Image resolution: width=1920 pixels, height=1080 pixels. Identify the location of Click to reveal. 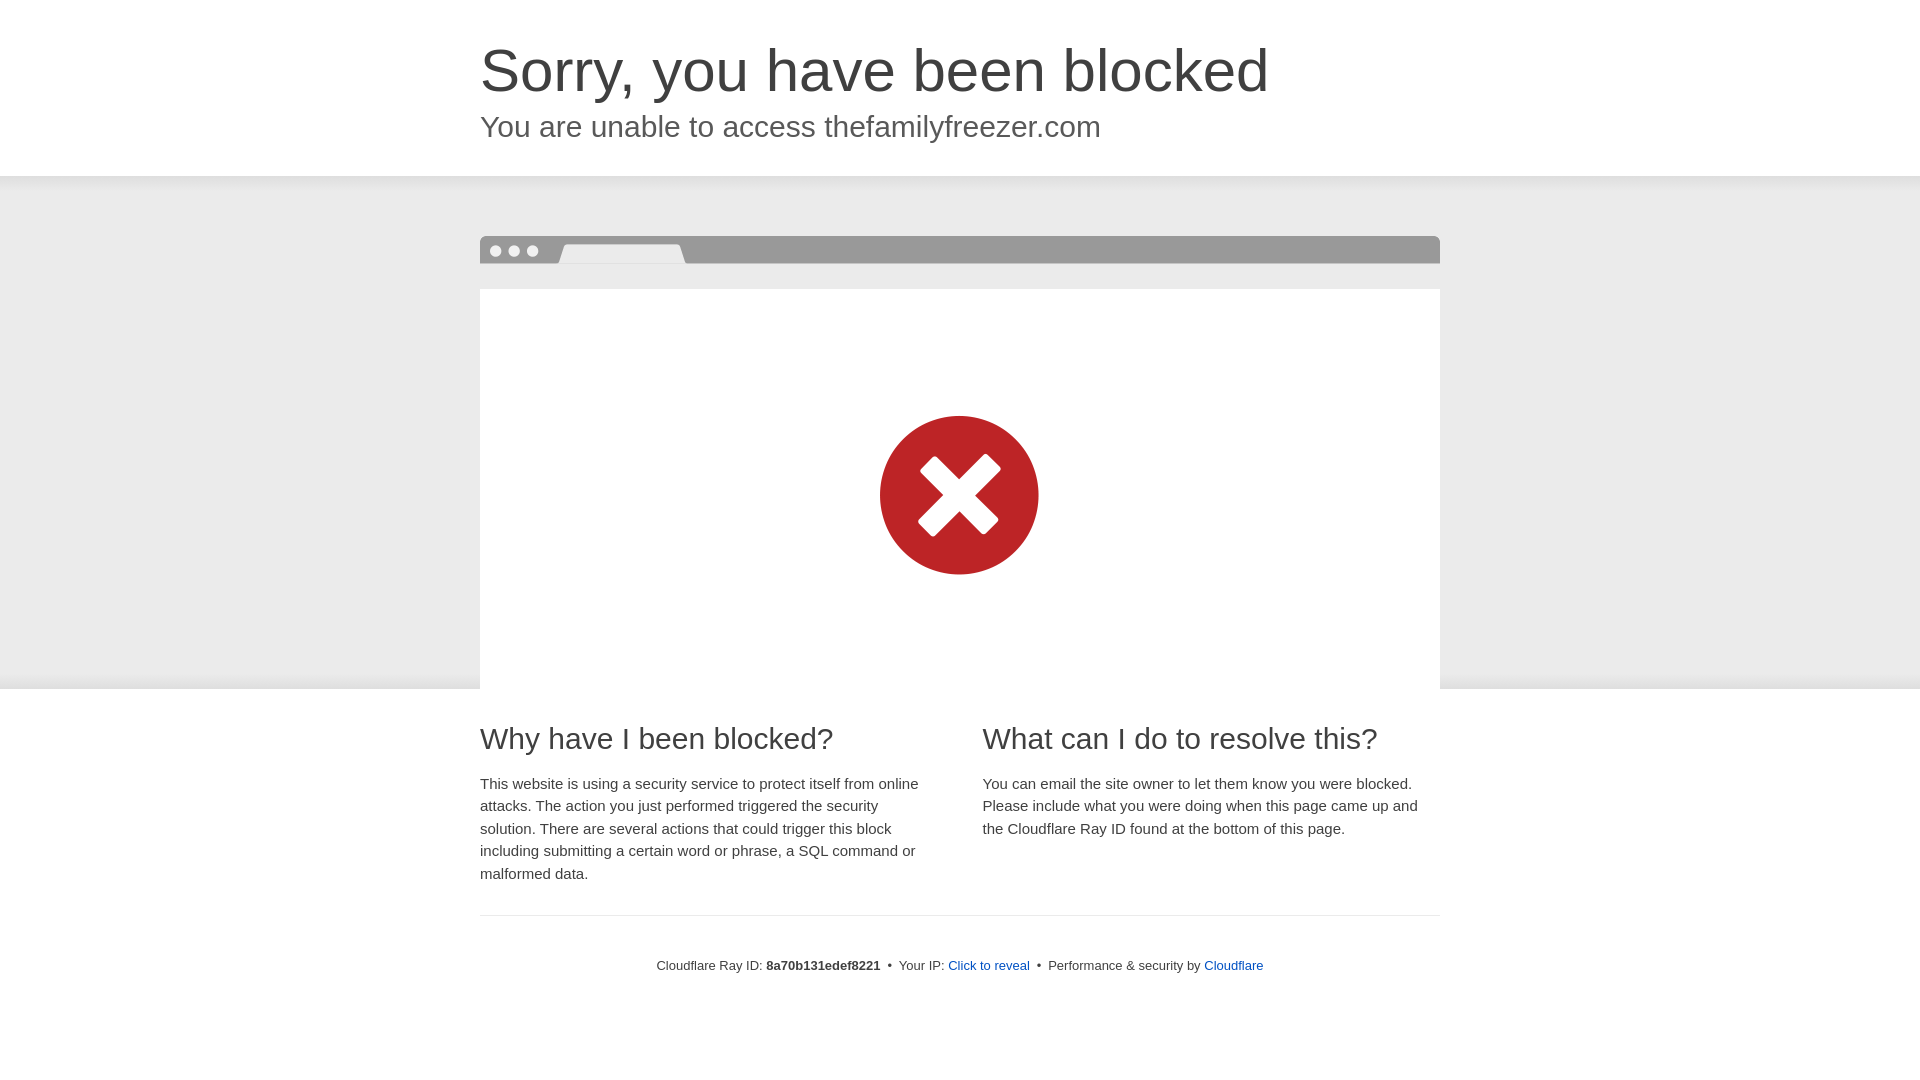
(988, 966).